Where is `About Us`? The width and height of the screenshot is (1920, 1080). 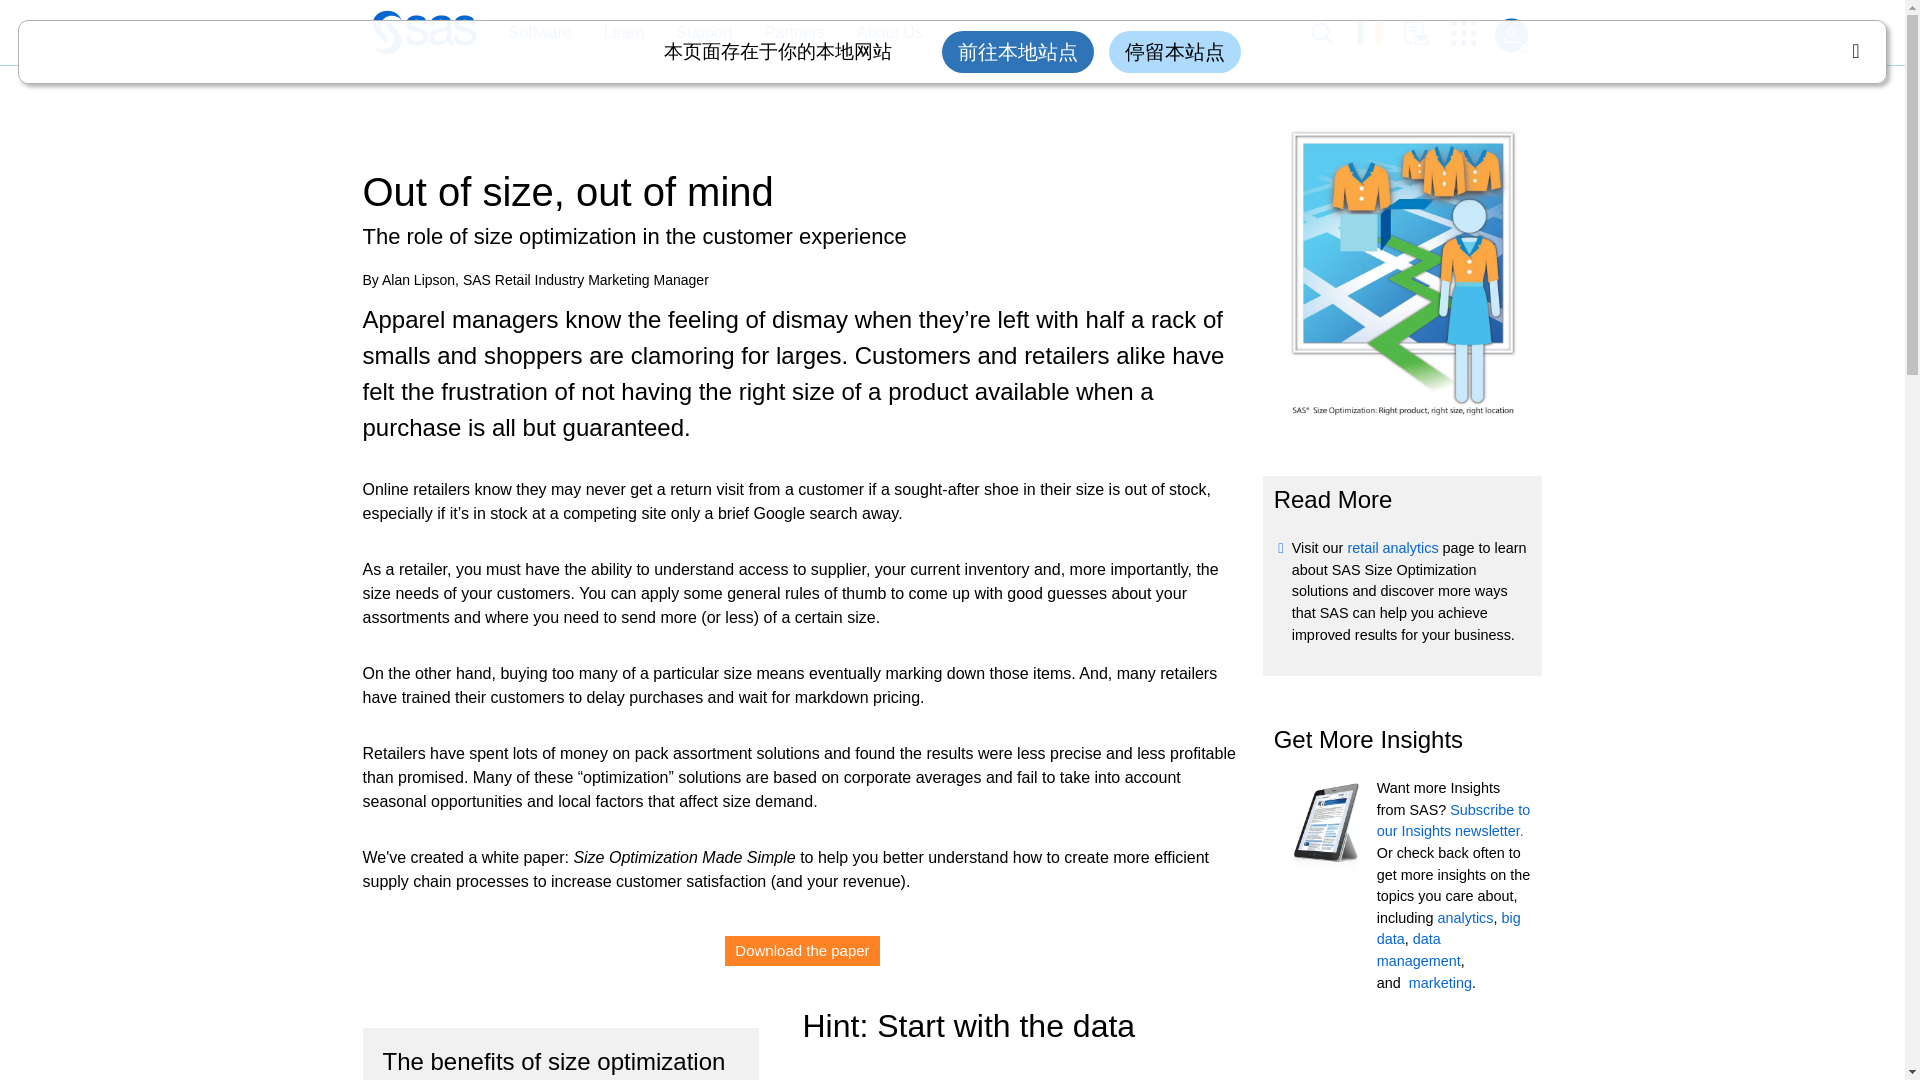 About Us is located at coordinates (880, 33).